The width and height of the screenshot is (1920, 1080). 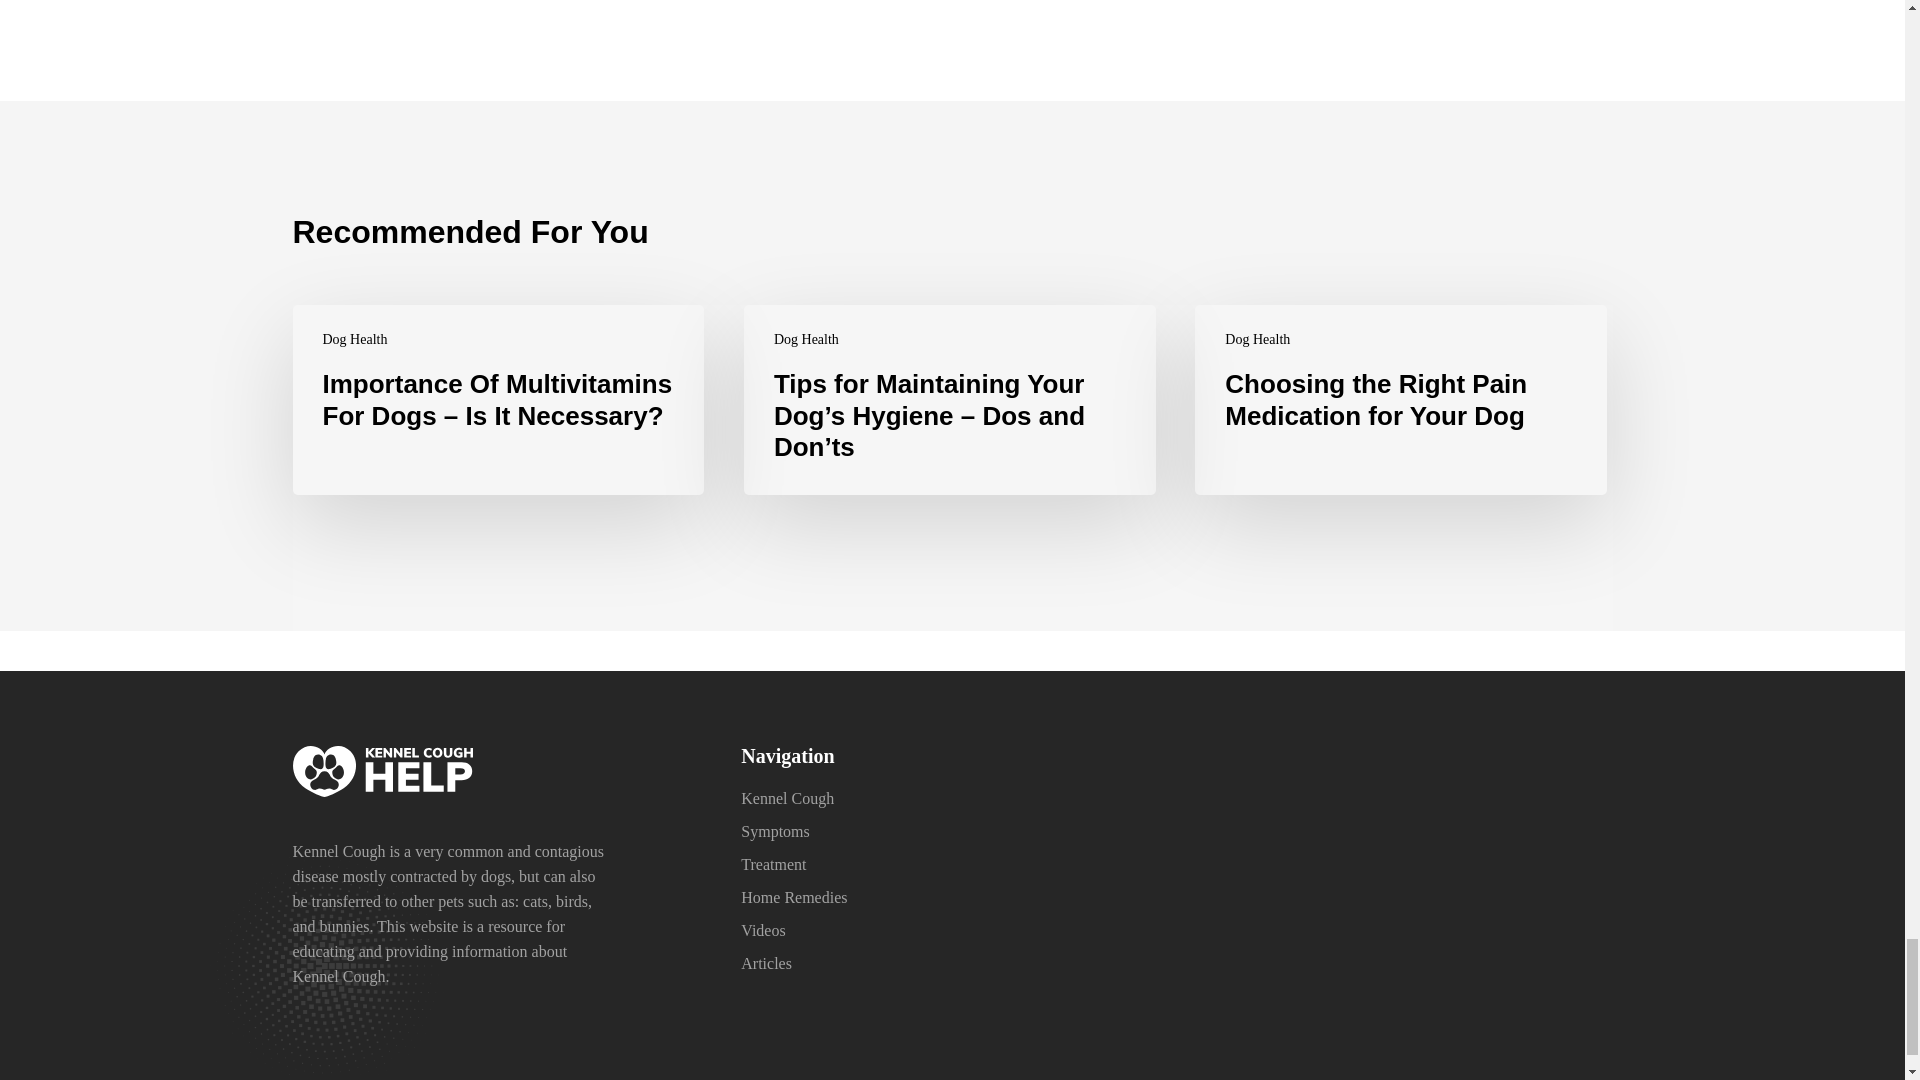 What do you see at coordinates (806, 339) in the screenshot?
I see `Dog Health` at bounding box center [806, 339].